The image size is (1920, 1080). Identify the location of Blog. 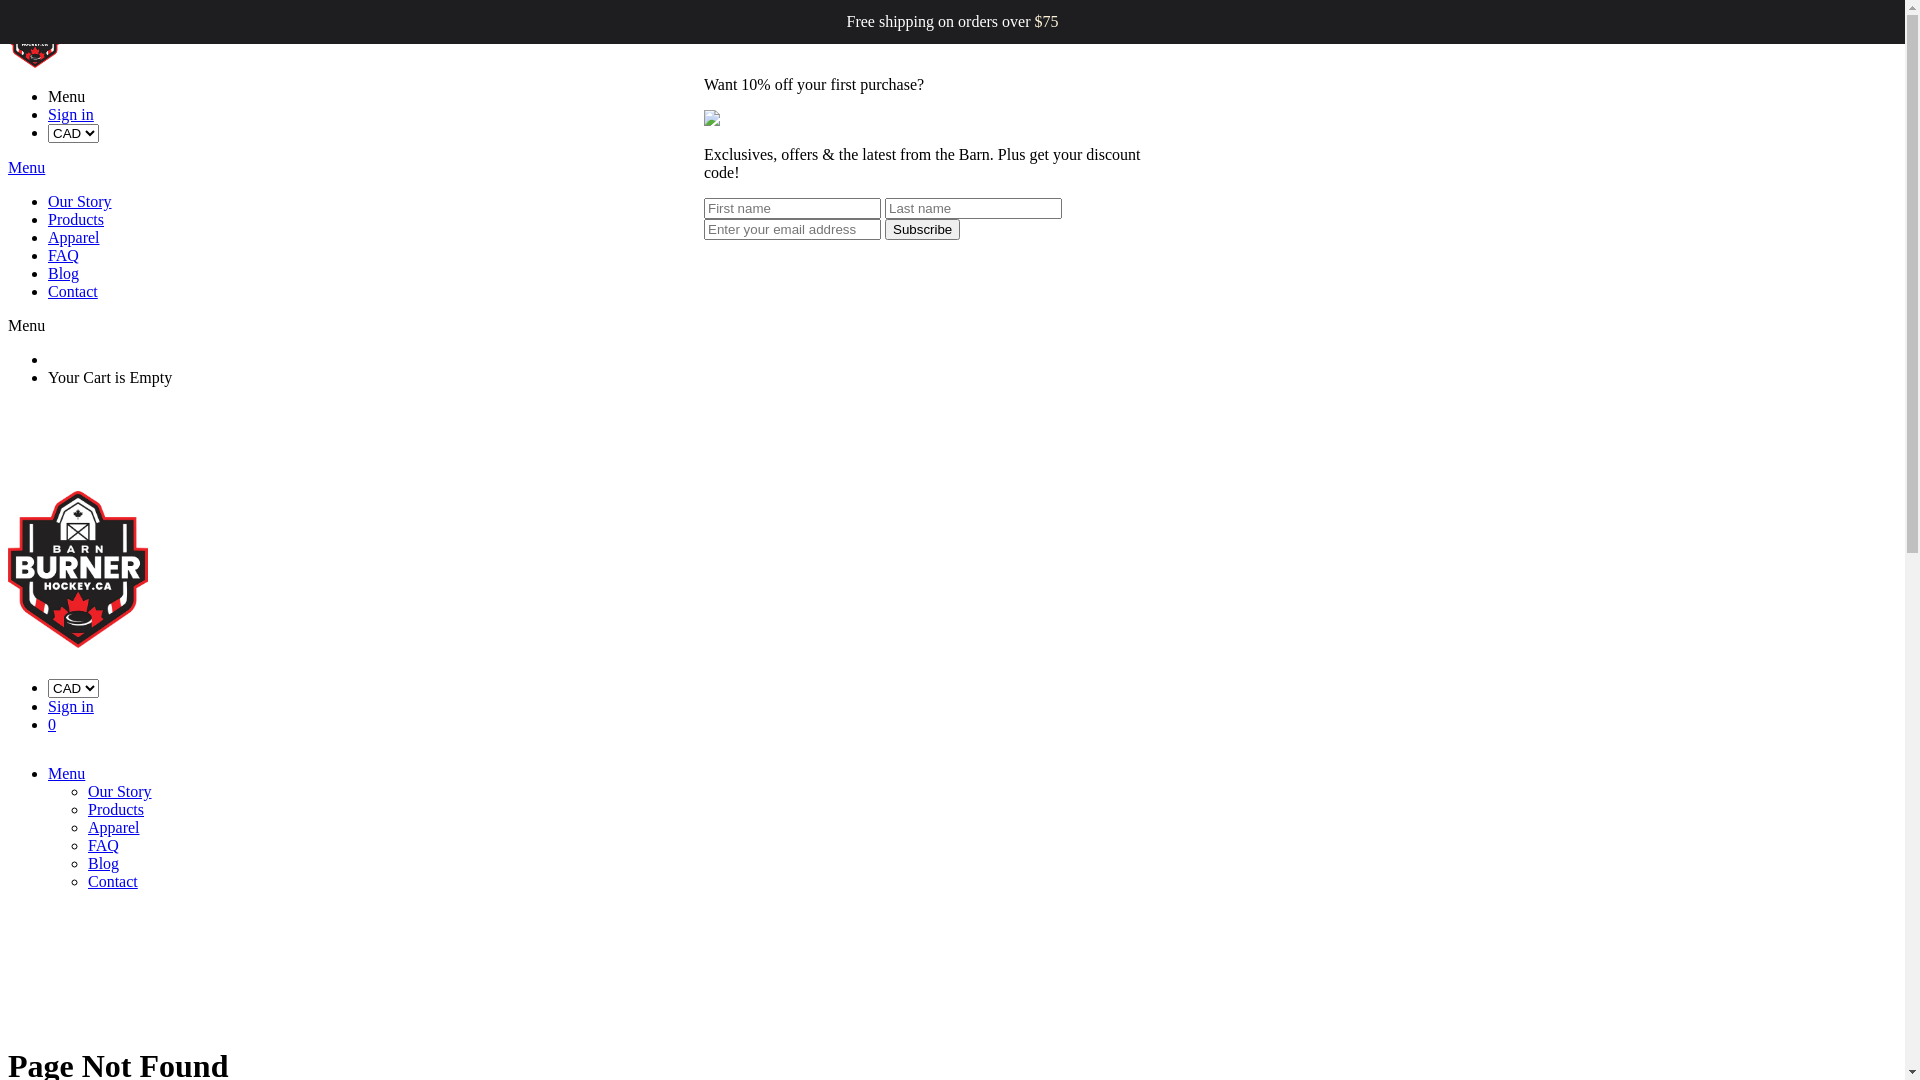
(64, 274).